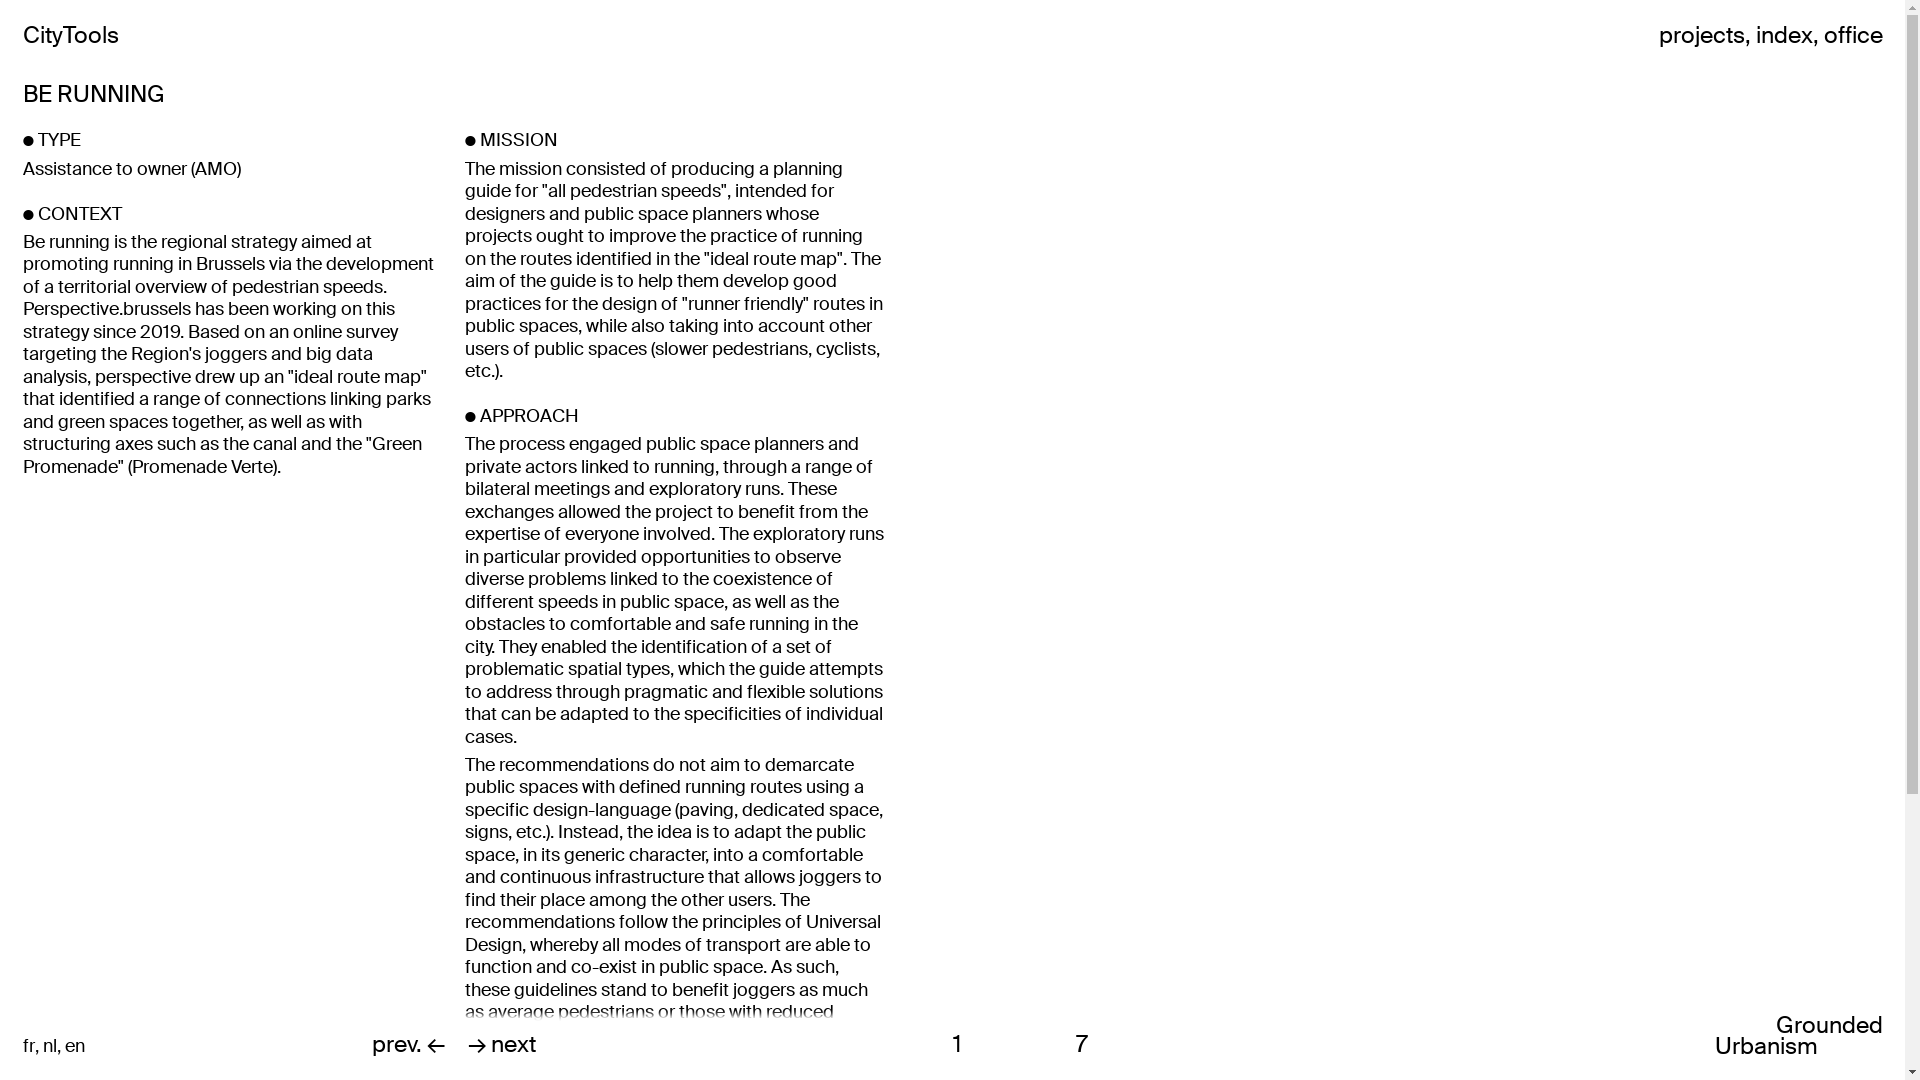 The height and width of the screenshot is (1080, 1920). I want to click on CityTools, so click(70, 34).